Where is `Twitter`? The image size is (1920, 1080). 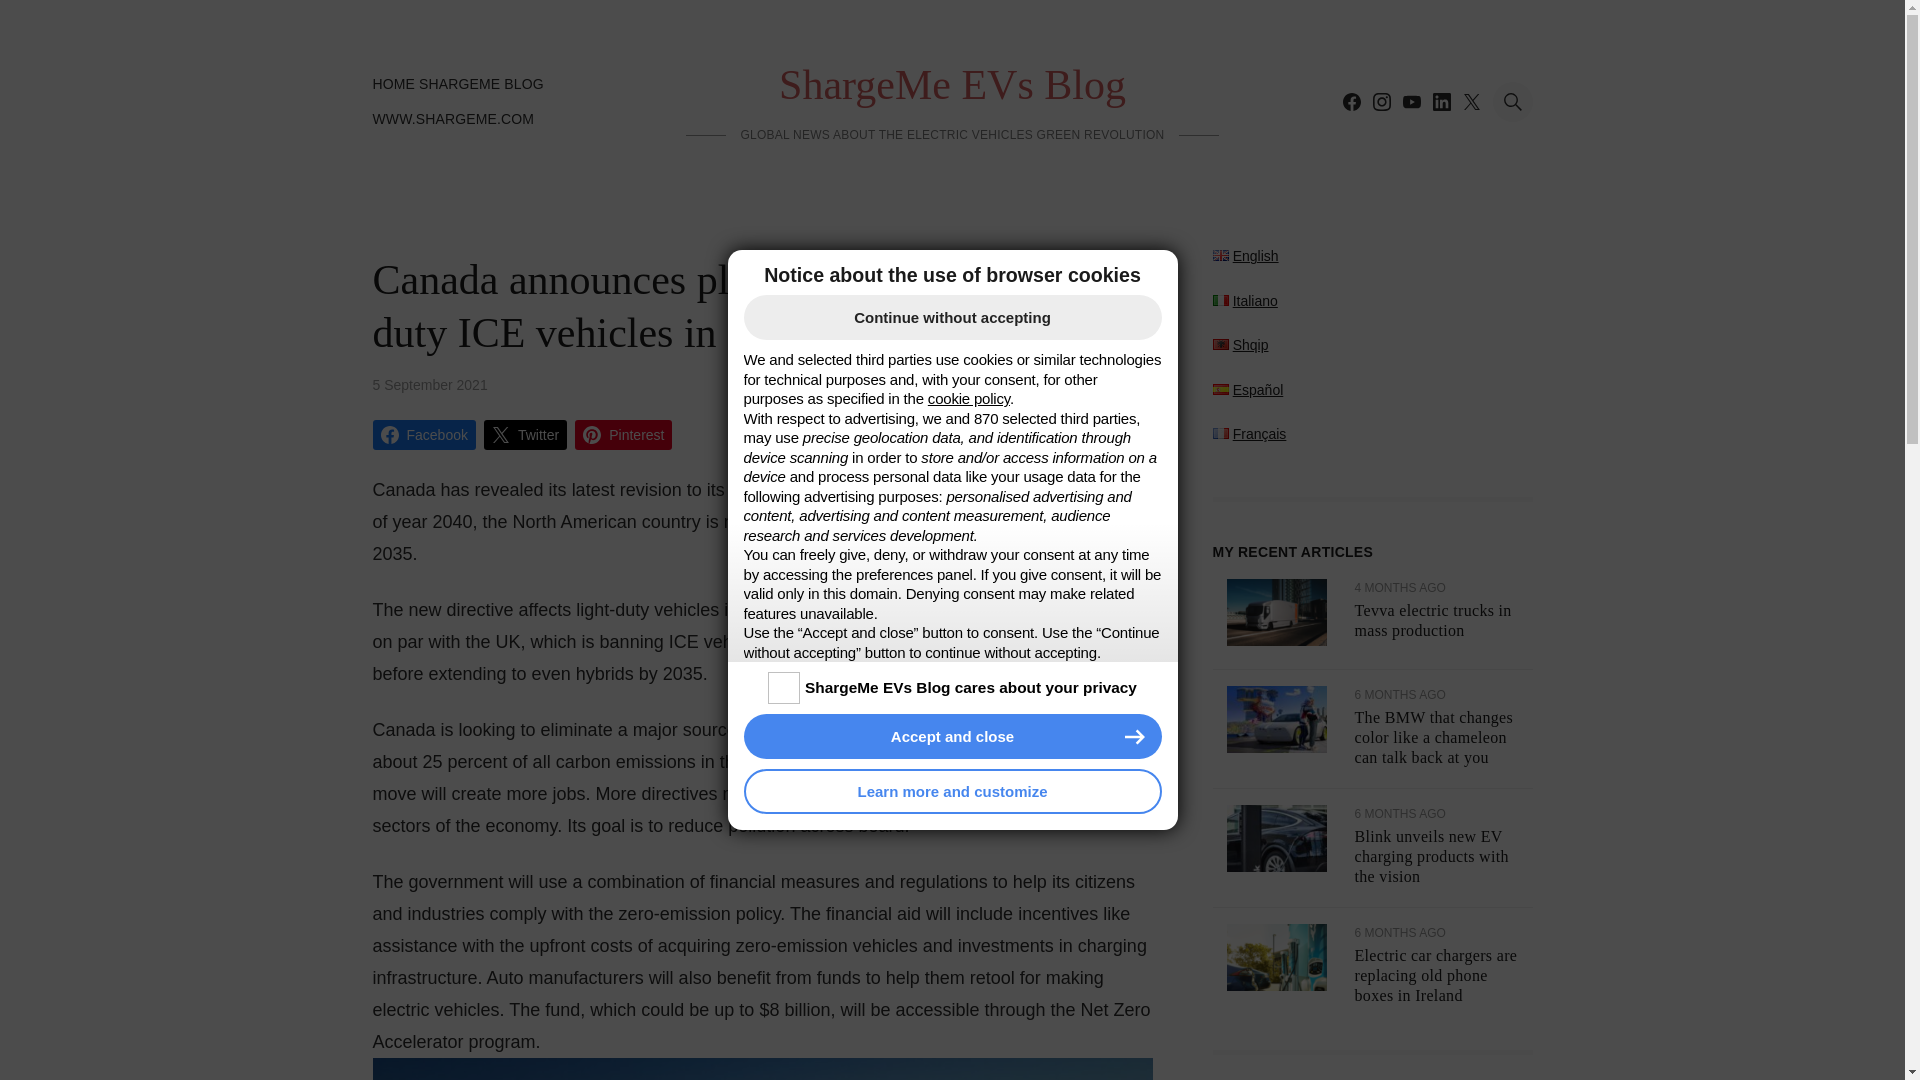 Twitter is located at coordinates (524, 435).